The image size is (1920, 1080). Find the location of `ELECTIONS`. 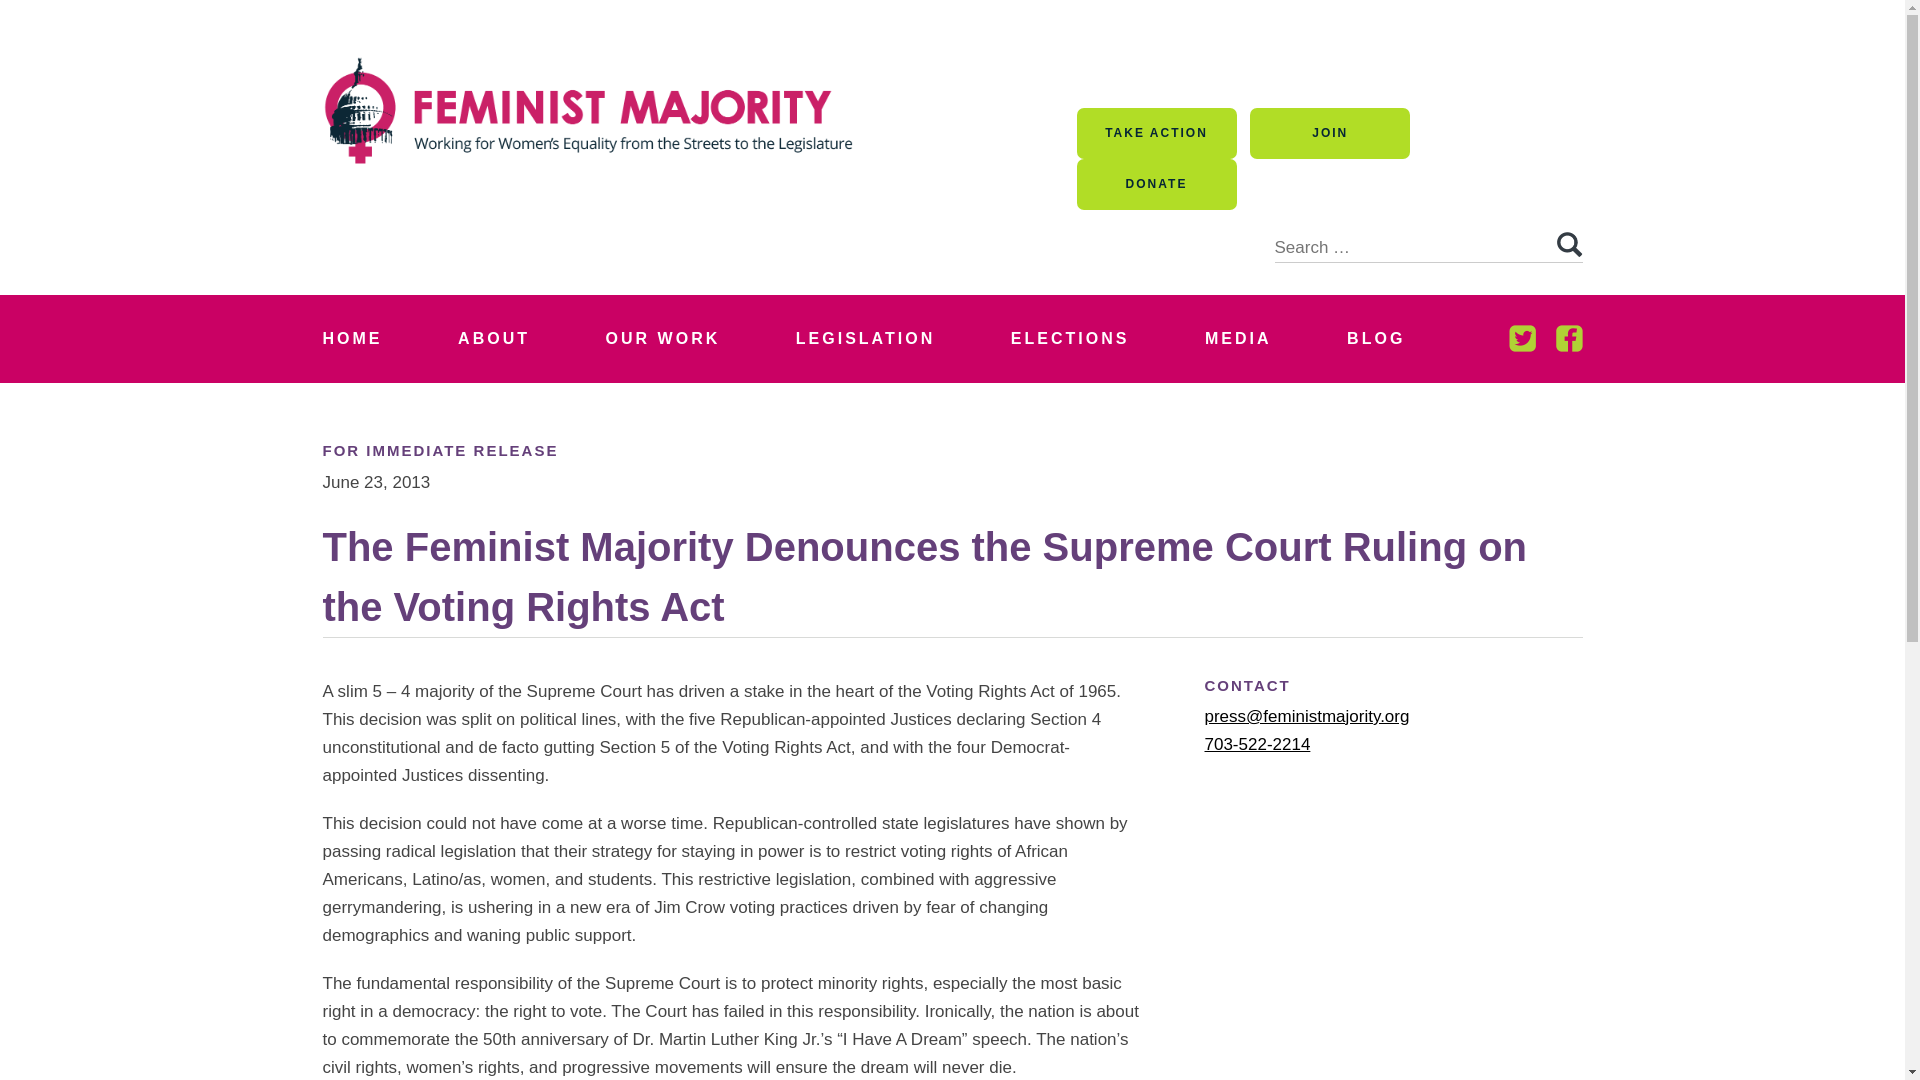

ELECTIONS is located at coordinates (1070, 338).